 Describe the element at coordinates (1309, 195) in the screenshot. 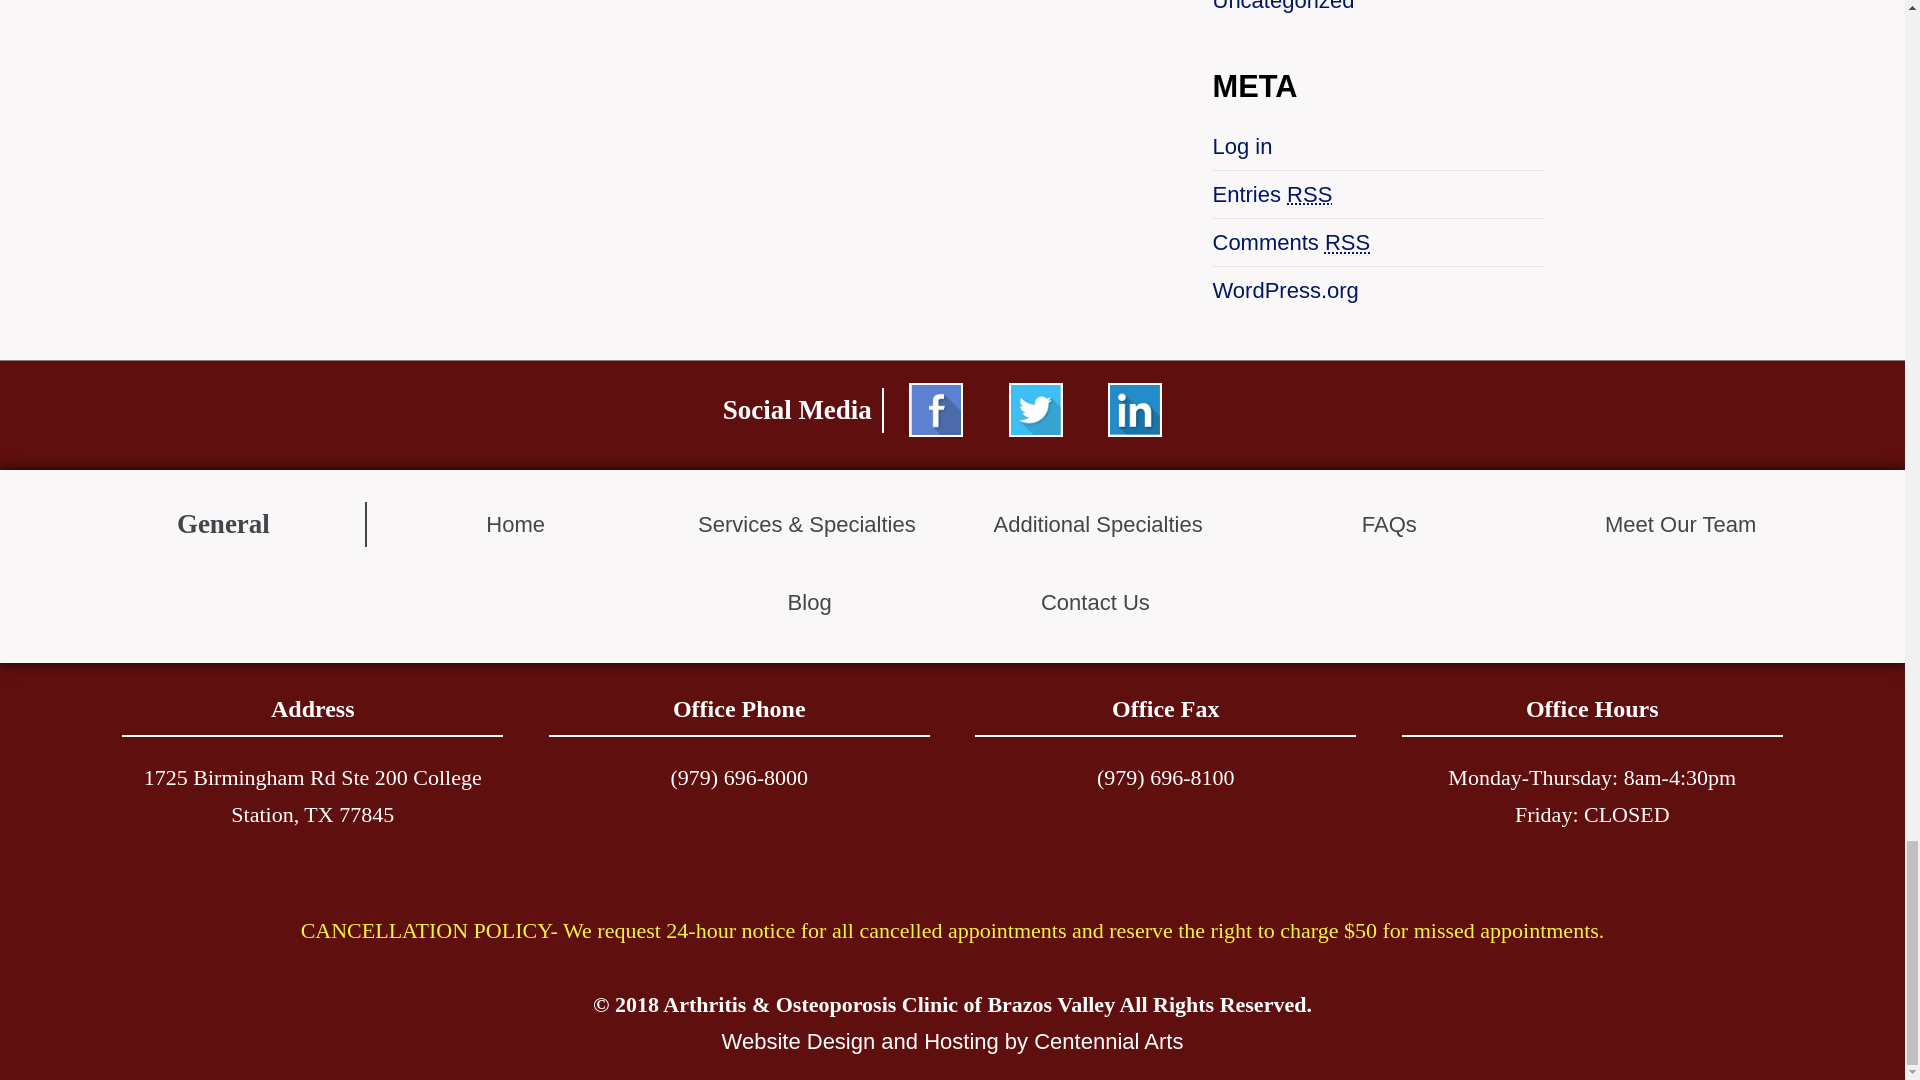

I see `Really Simple Syndication` at that location.